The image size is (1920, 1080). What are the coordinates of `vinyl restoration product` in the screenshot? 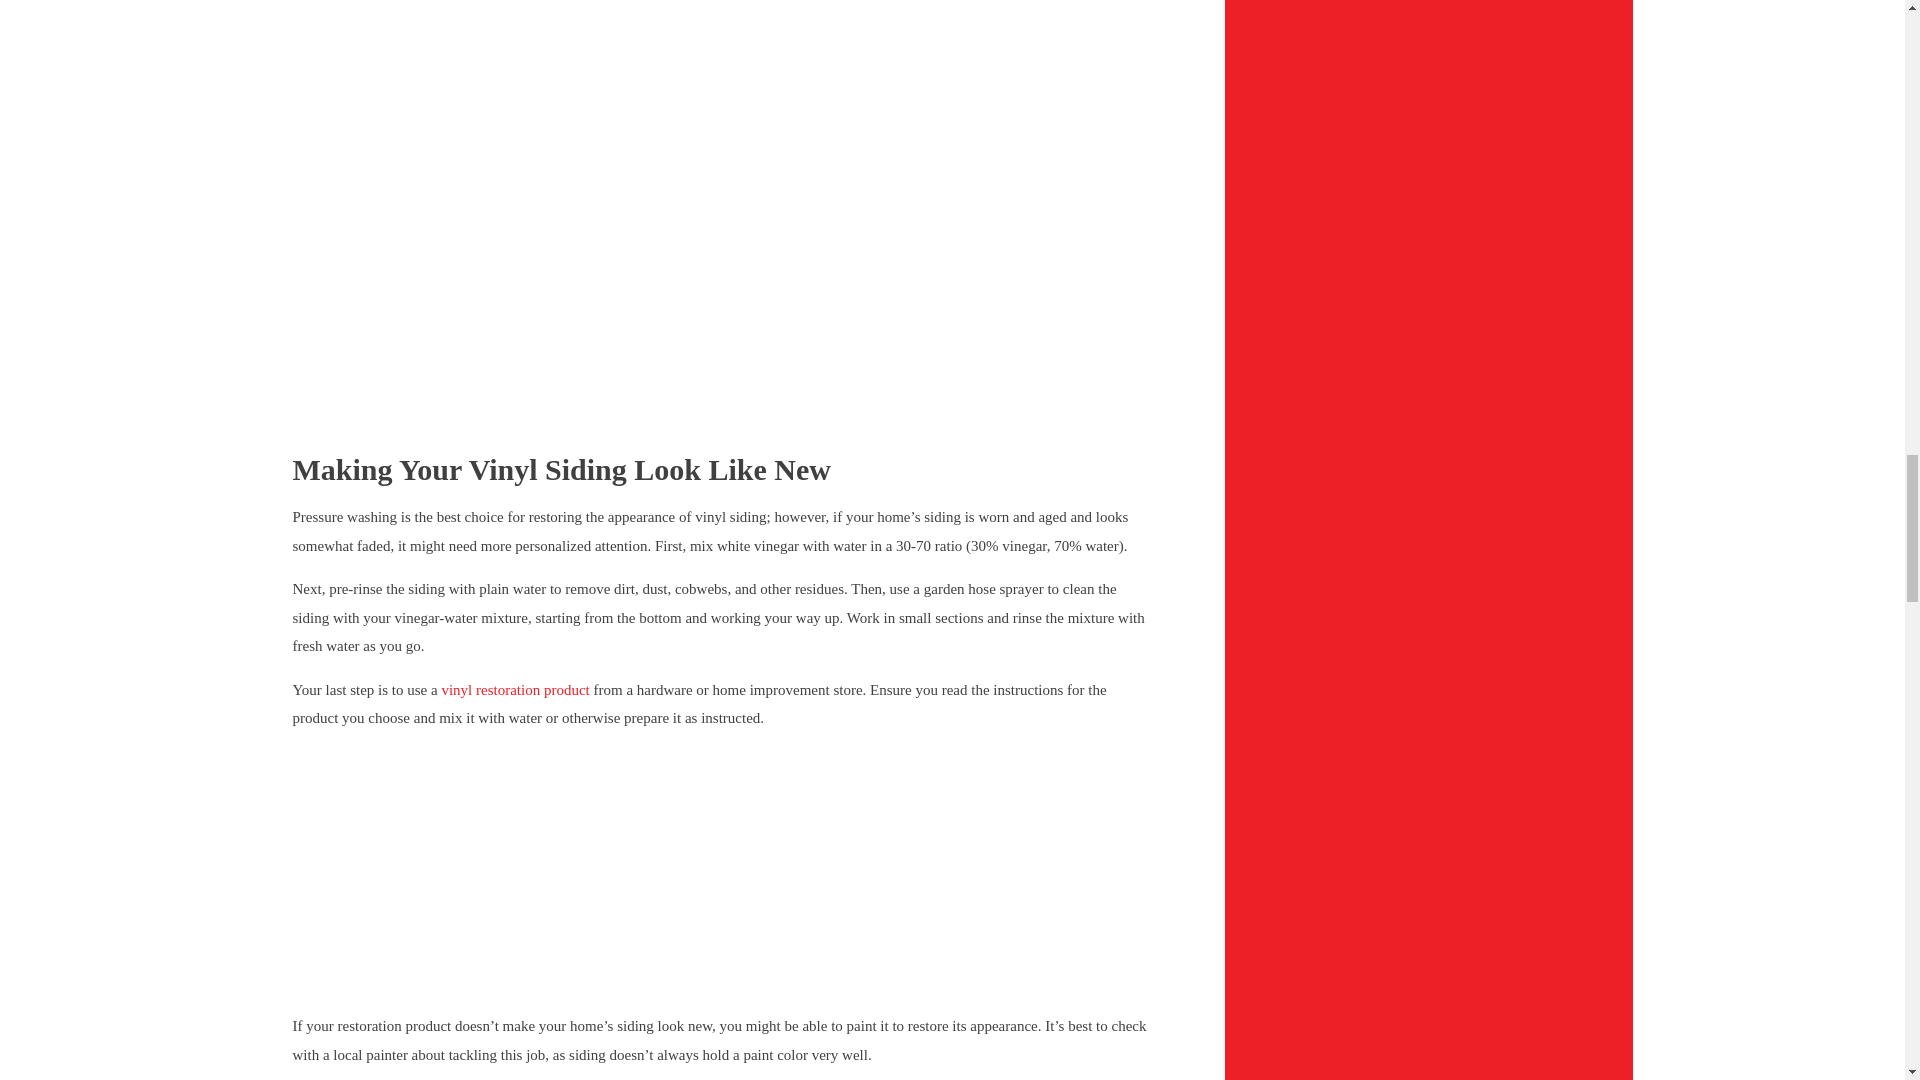 It's located at (515, 689).